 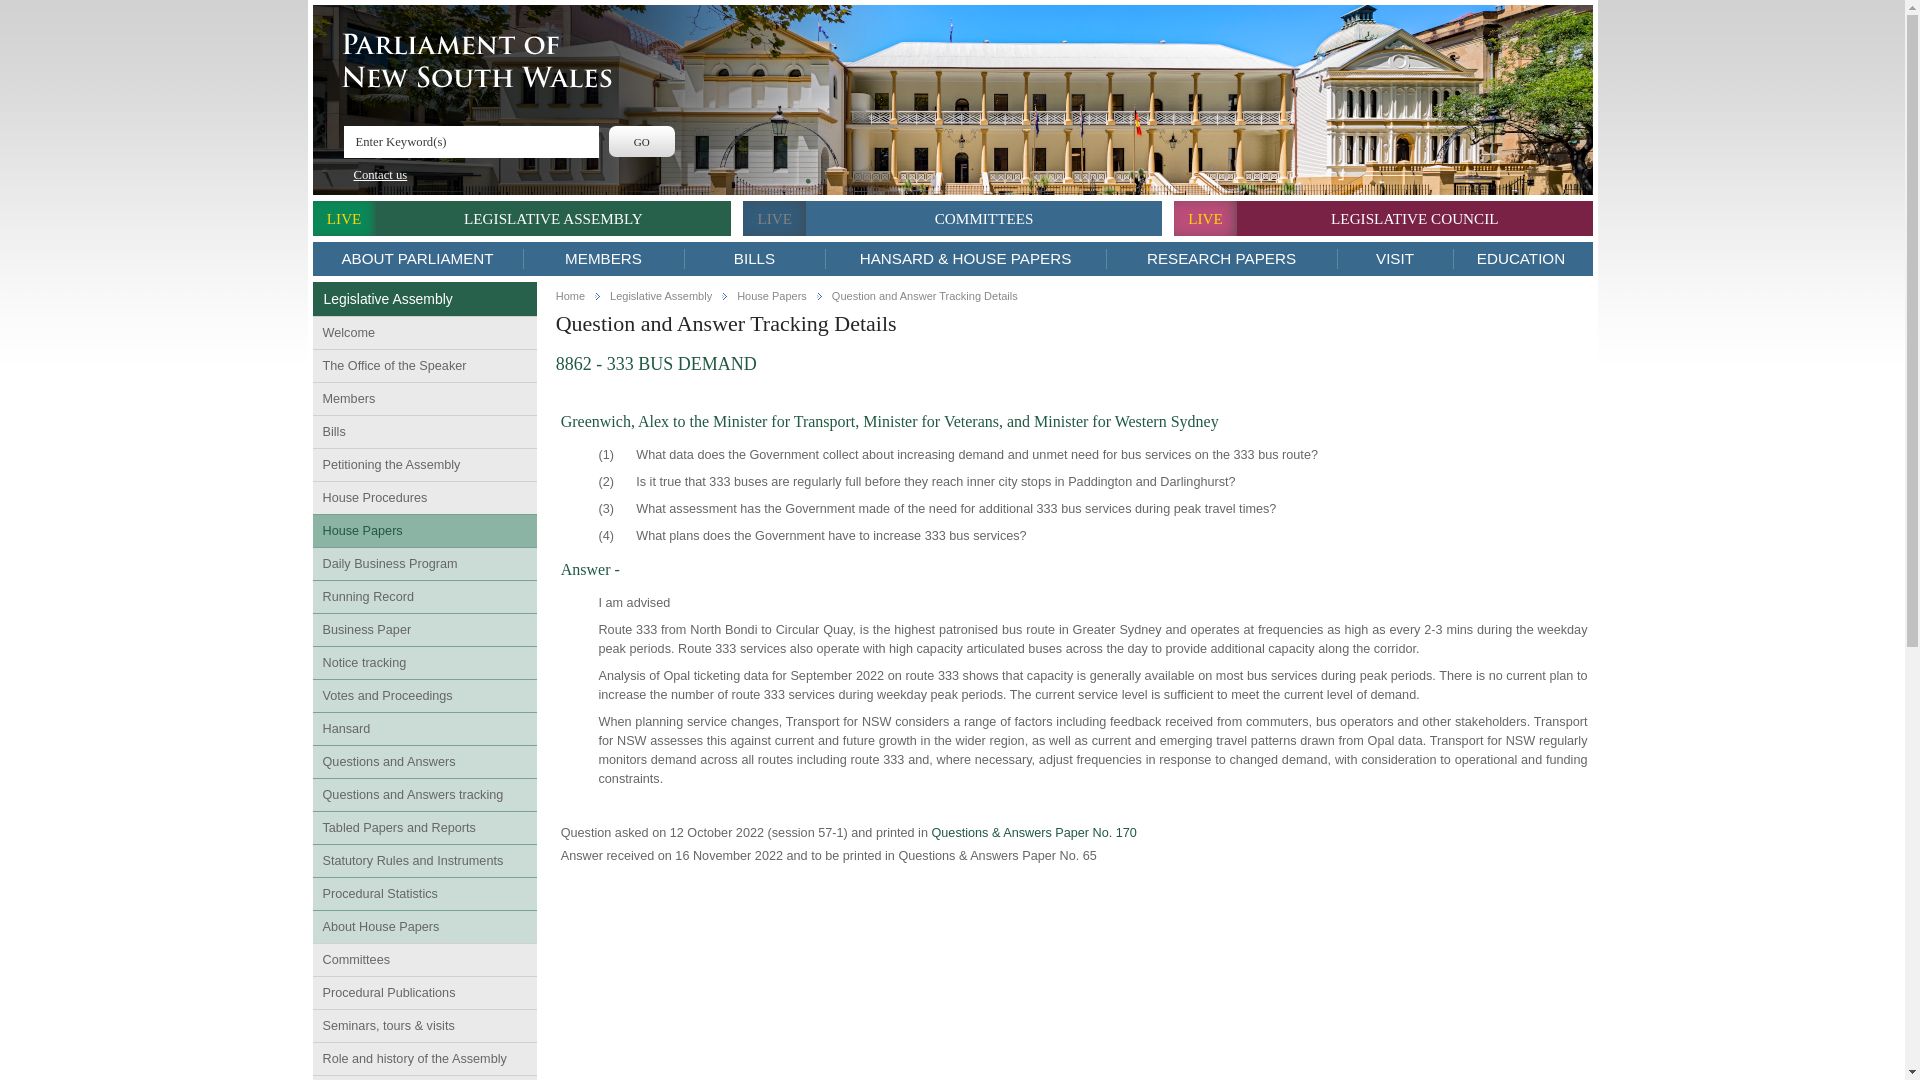 I want to click on Contact us, so click(x=375, y=175).